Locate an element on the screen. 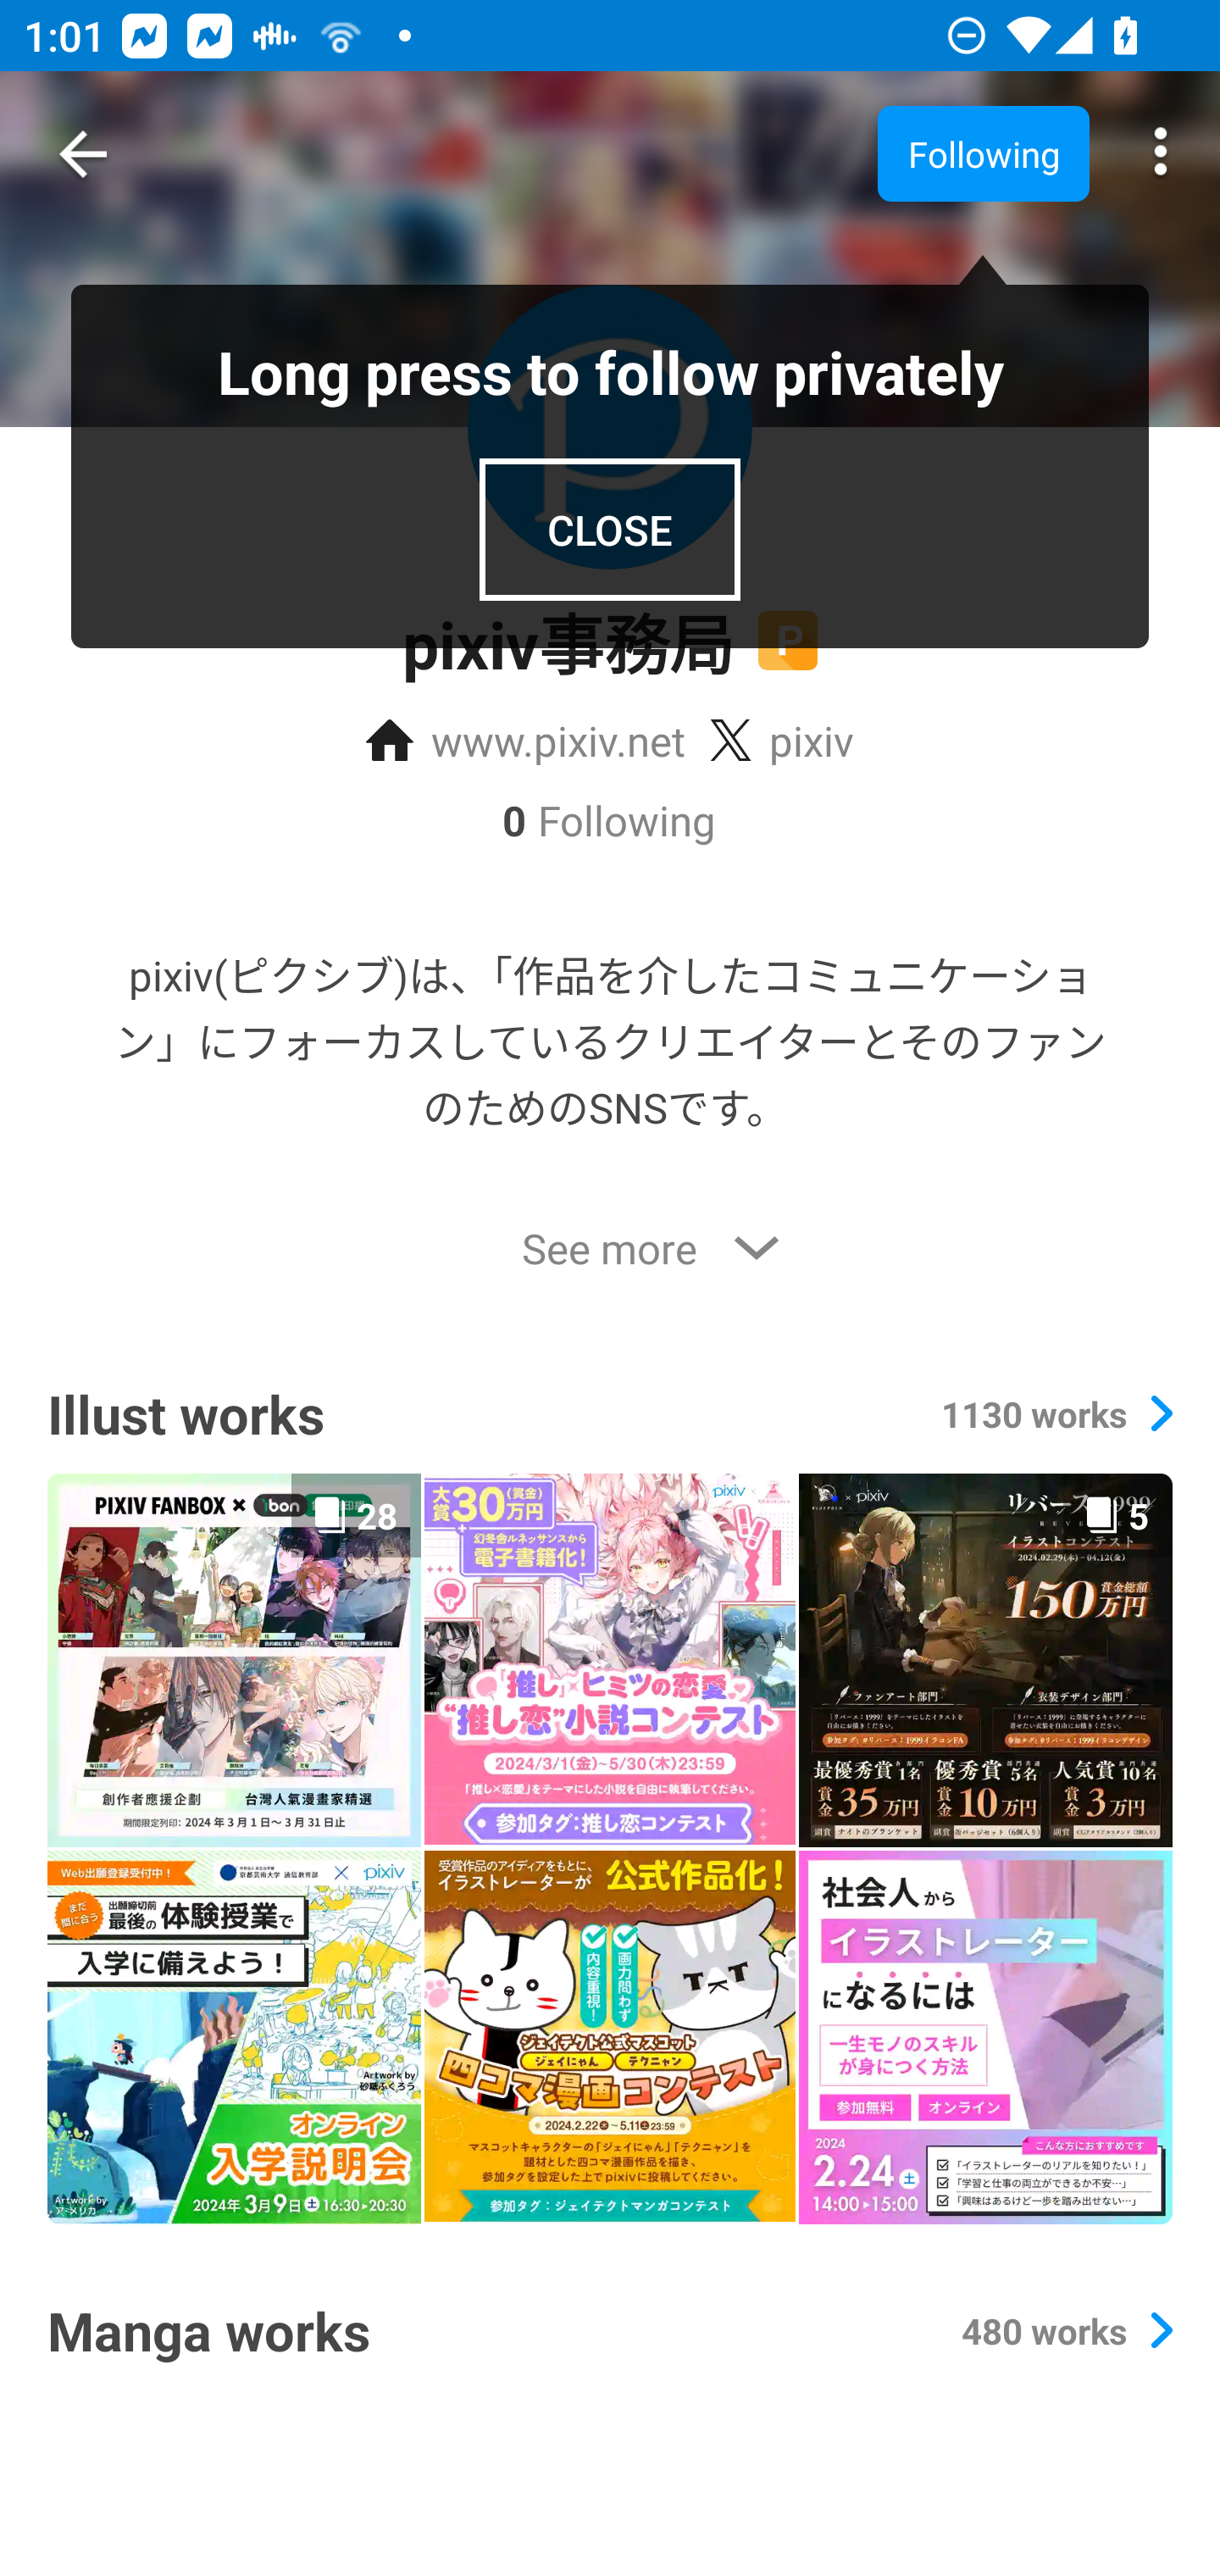 This screenshot has height=2576, width=1220. CLOSE is located at coordinates (610, 529).